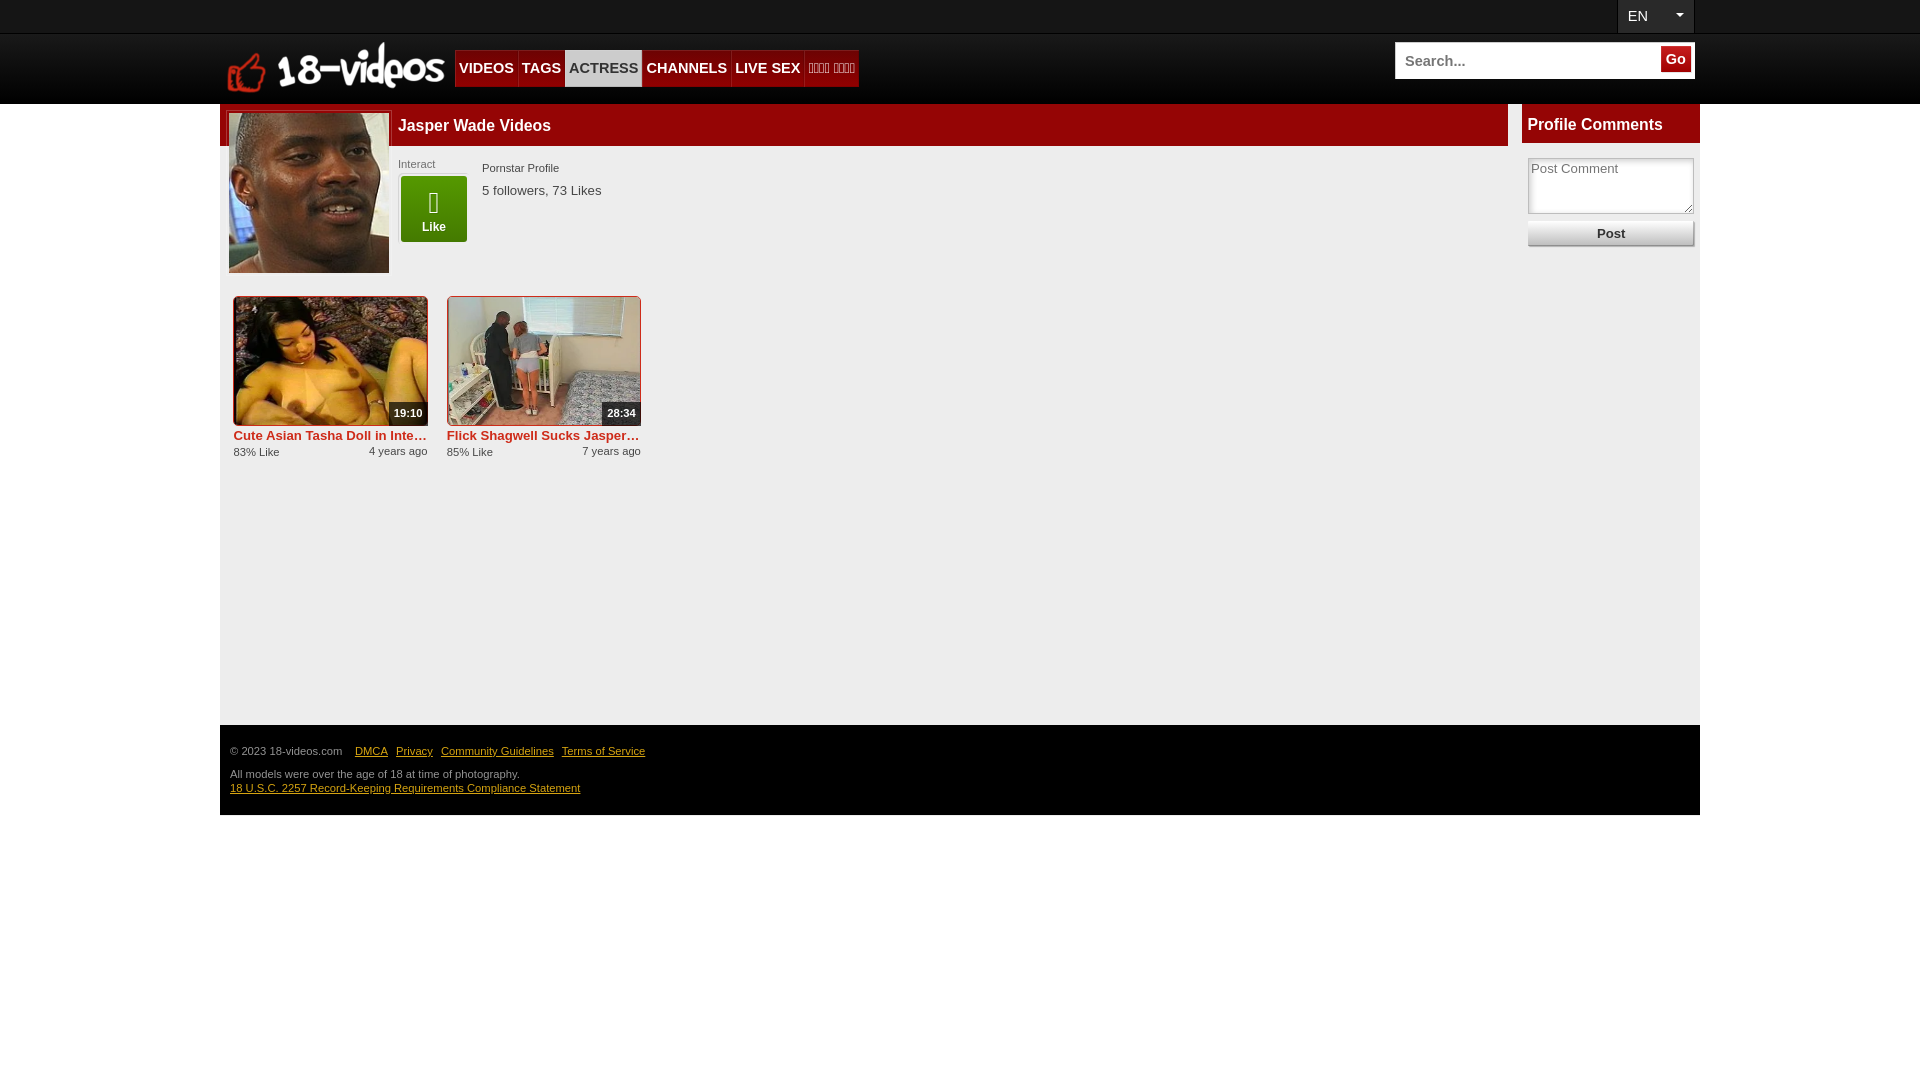 This screenshot has height=1080, width=1920. Describe the element at coordinates (606, 751) in the screenshot. I see `Terms of Service` at that location.